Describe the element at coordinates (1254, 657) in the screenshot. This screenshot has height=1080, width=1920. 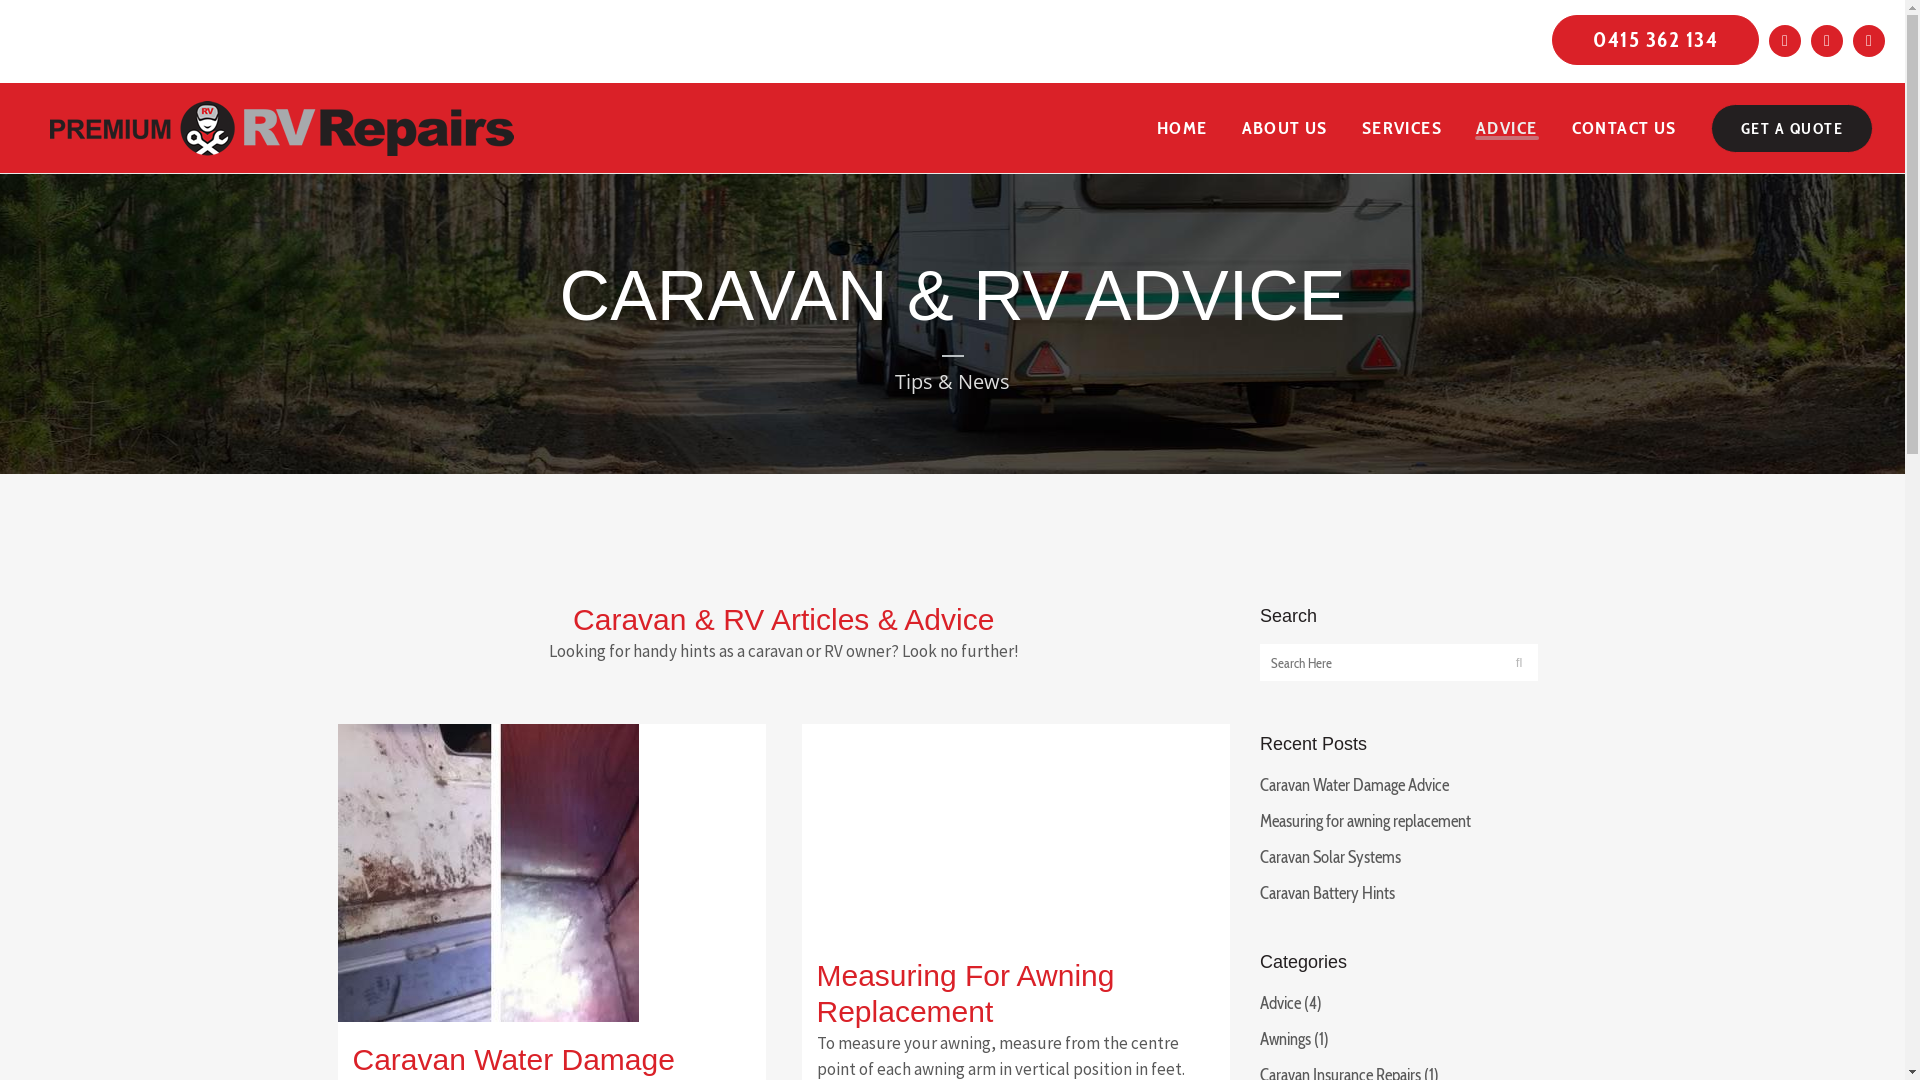
I see `INSURANCE REPAIRS` at that location.